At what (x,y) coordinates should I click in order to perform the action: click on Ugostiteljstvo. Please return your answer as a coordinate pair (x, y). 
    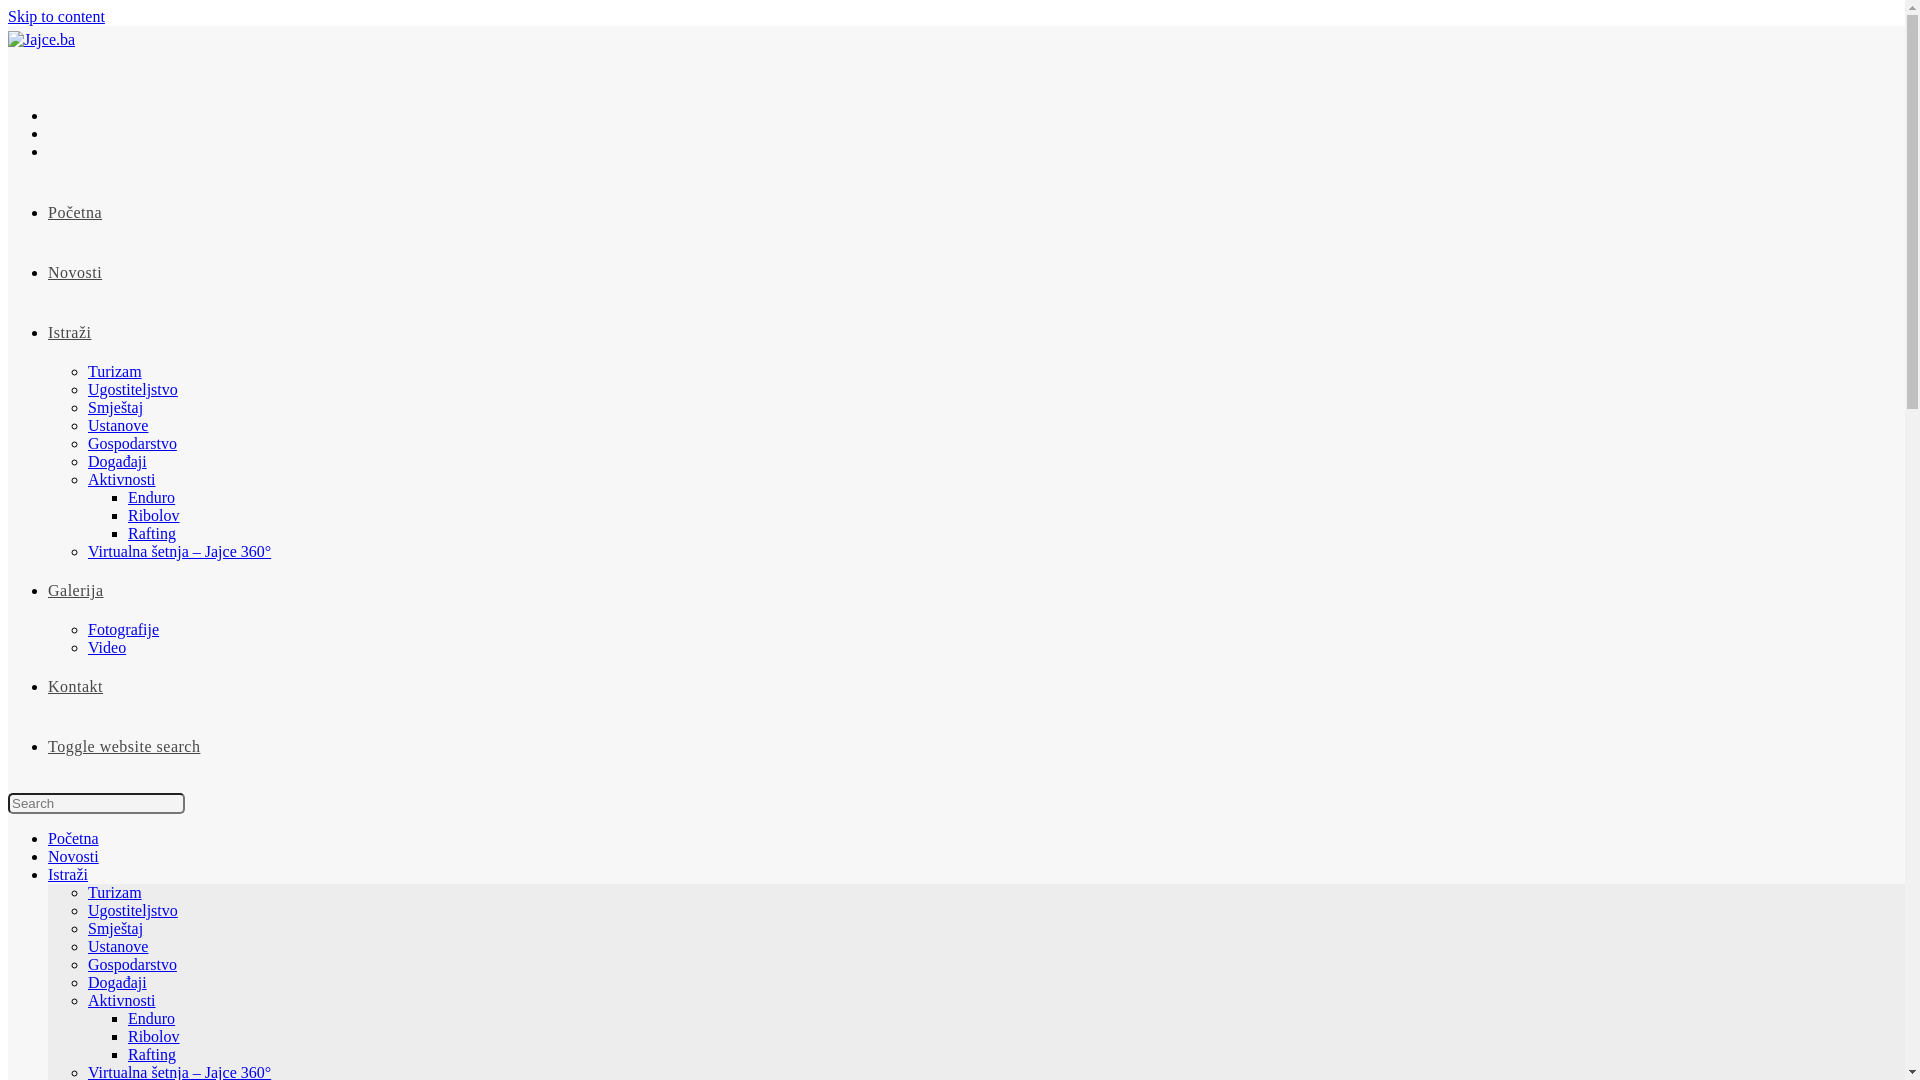
    Looking at the image, I should click on (133, 910).